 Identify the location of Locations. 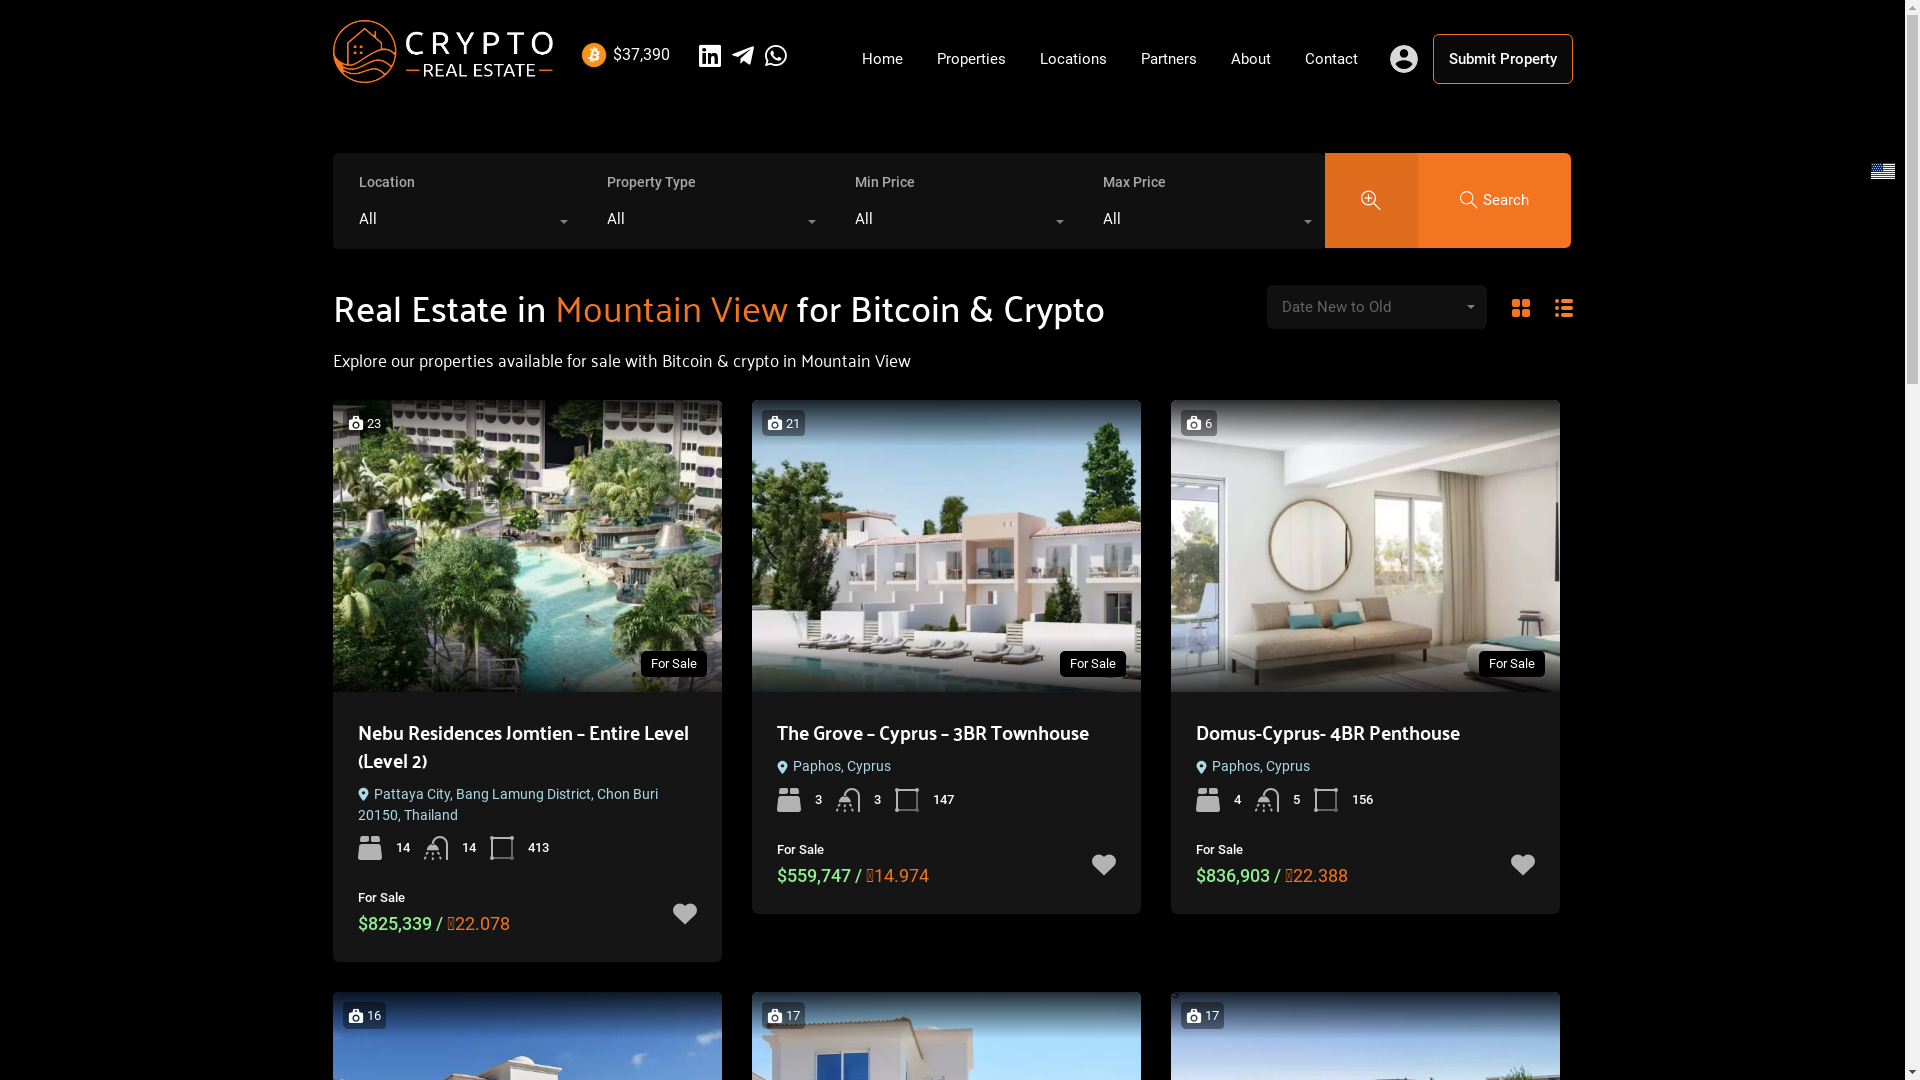
(1072, 59).